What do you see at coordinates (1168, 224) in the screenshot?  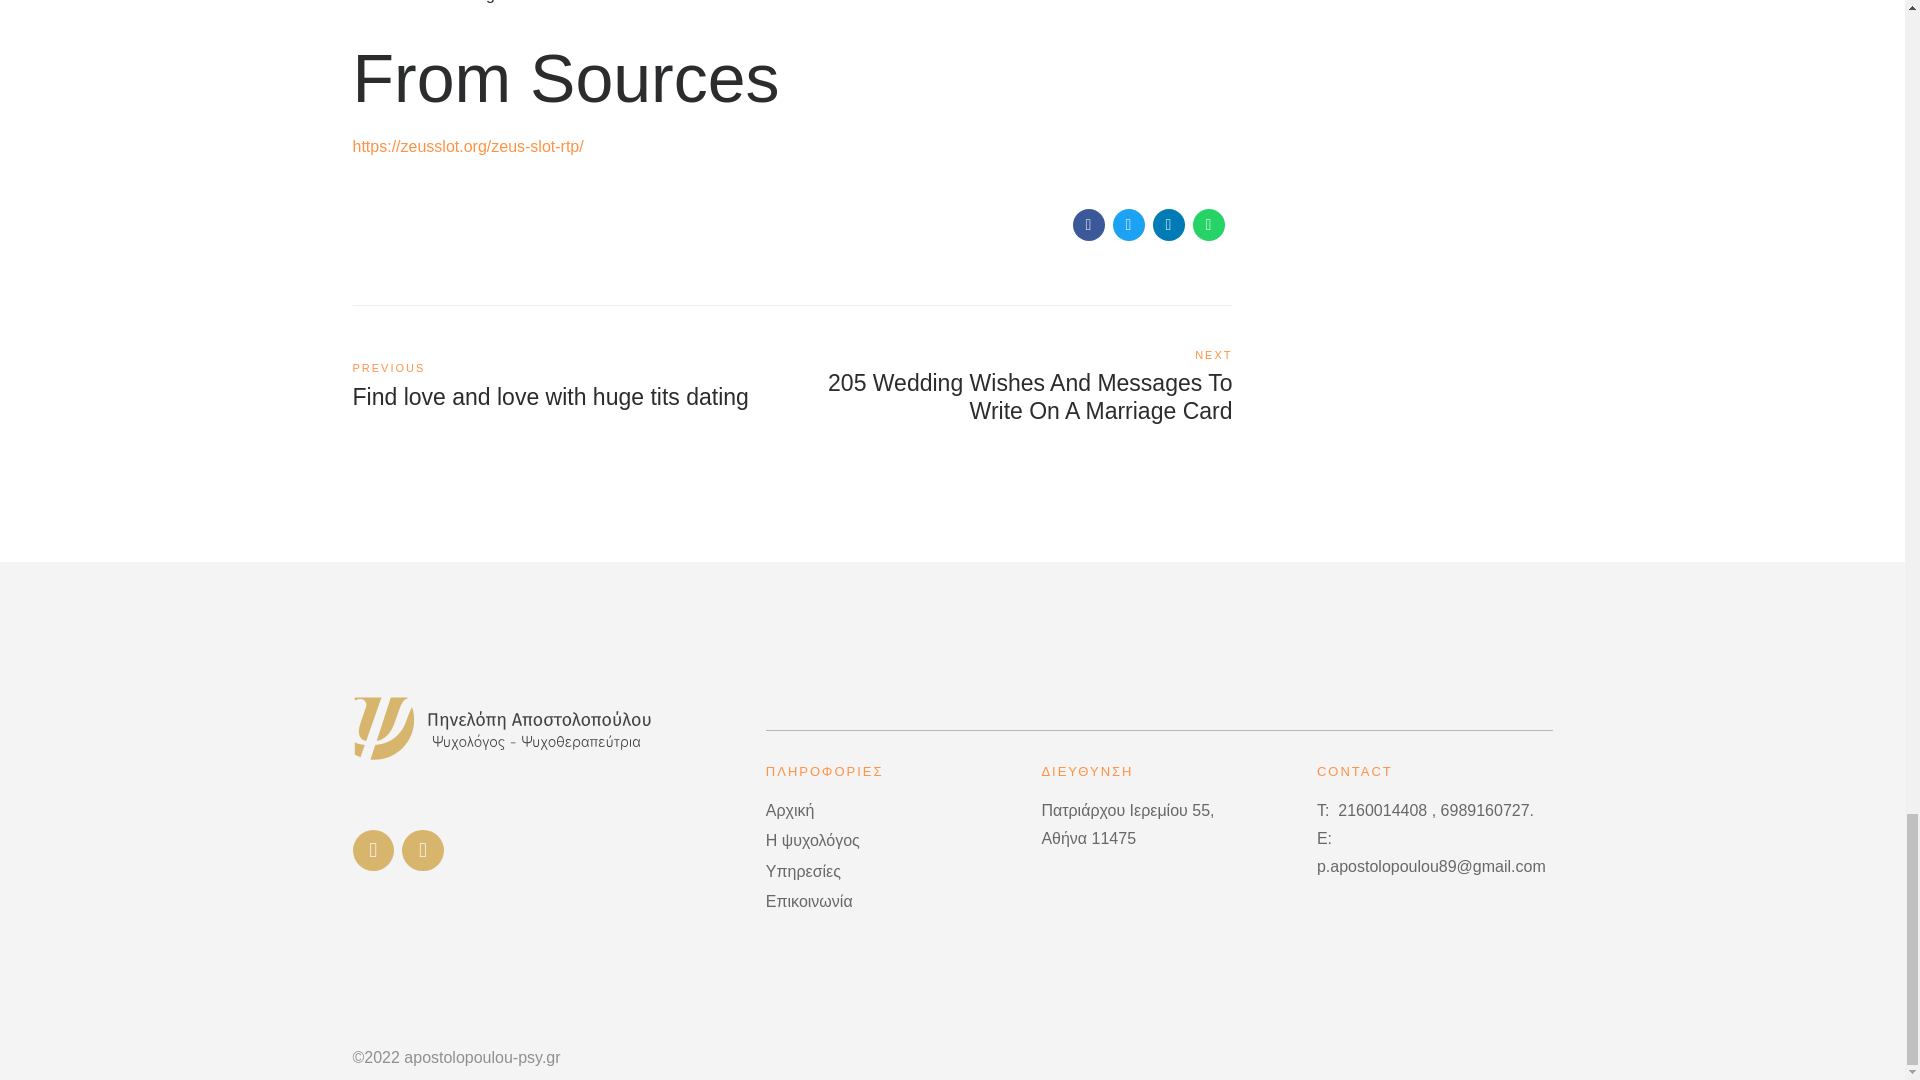 I see `Share on Linkedin` at bounding box center [1168, 224].